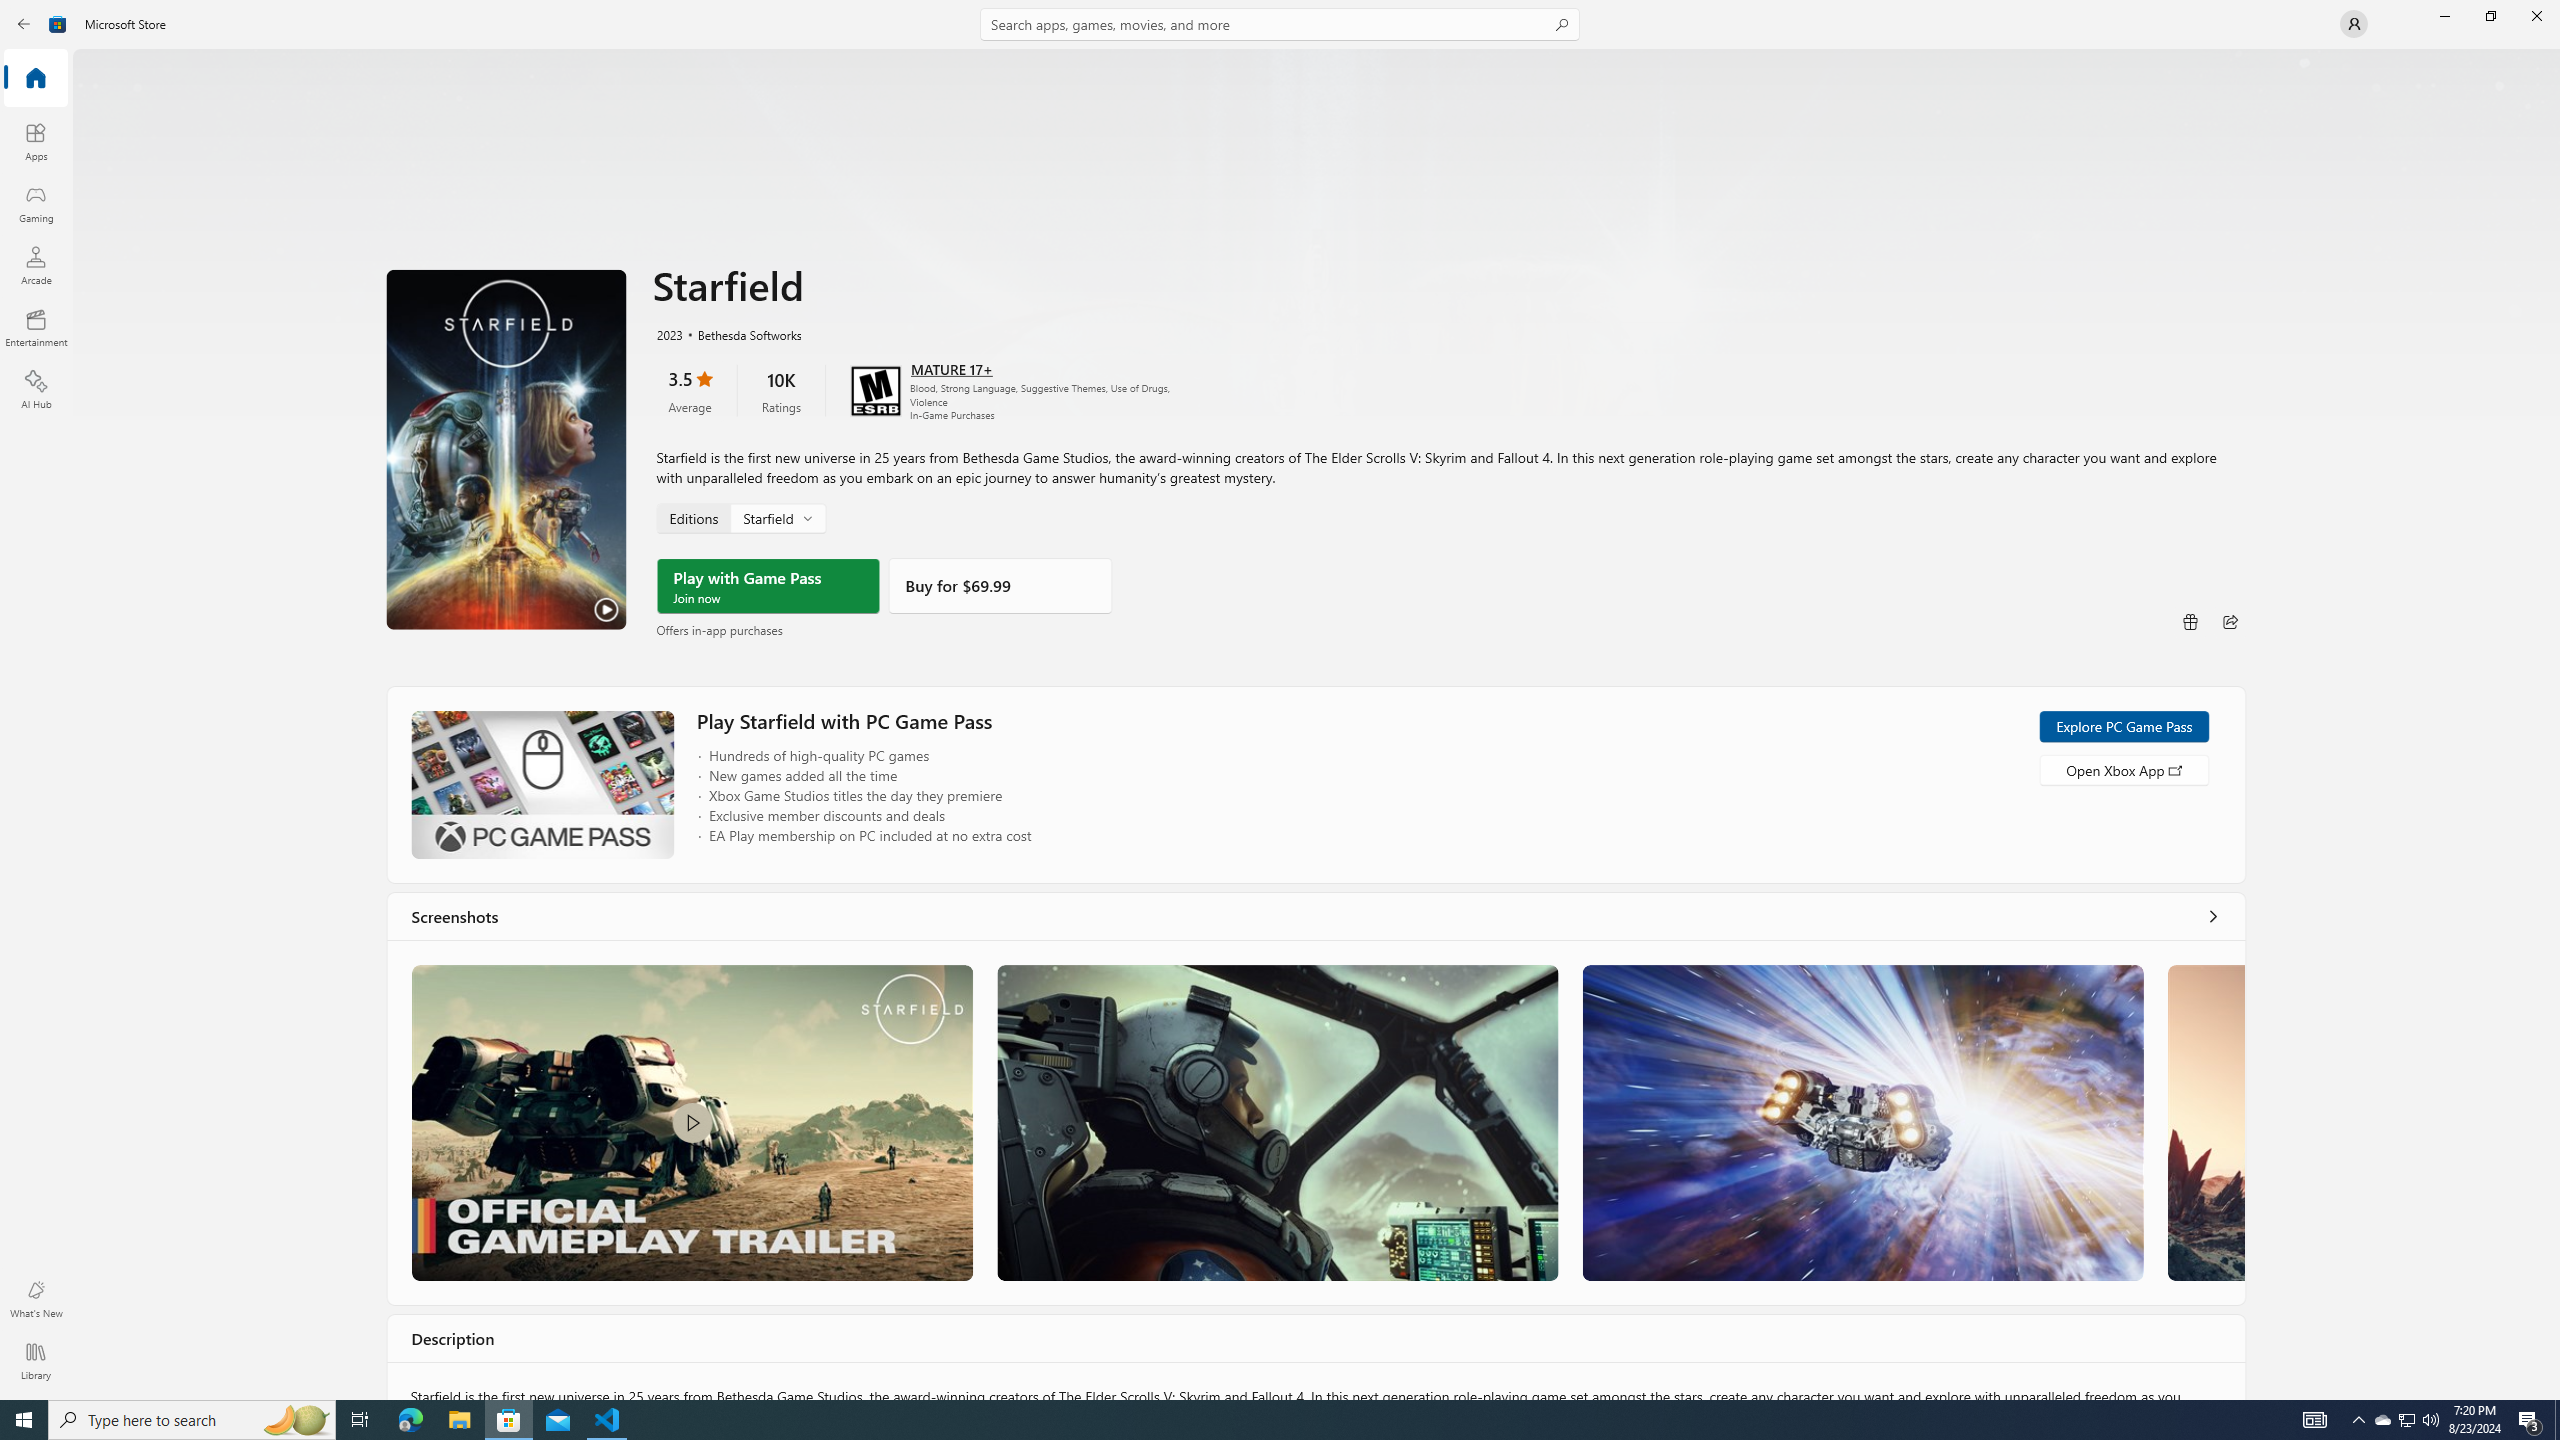 The height and width of the screenshot is (1440, 2560). I want to click on Minimize Microsoft Store, so click(2444, 16).